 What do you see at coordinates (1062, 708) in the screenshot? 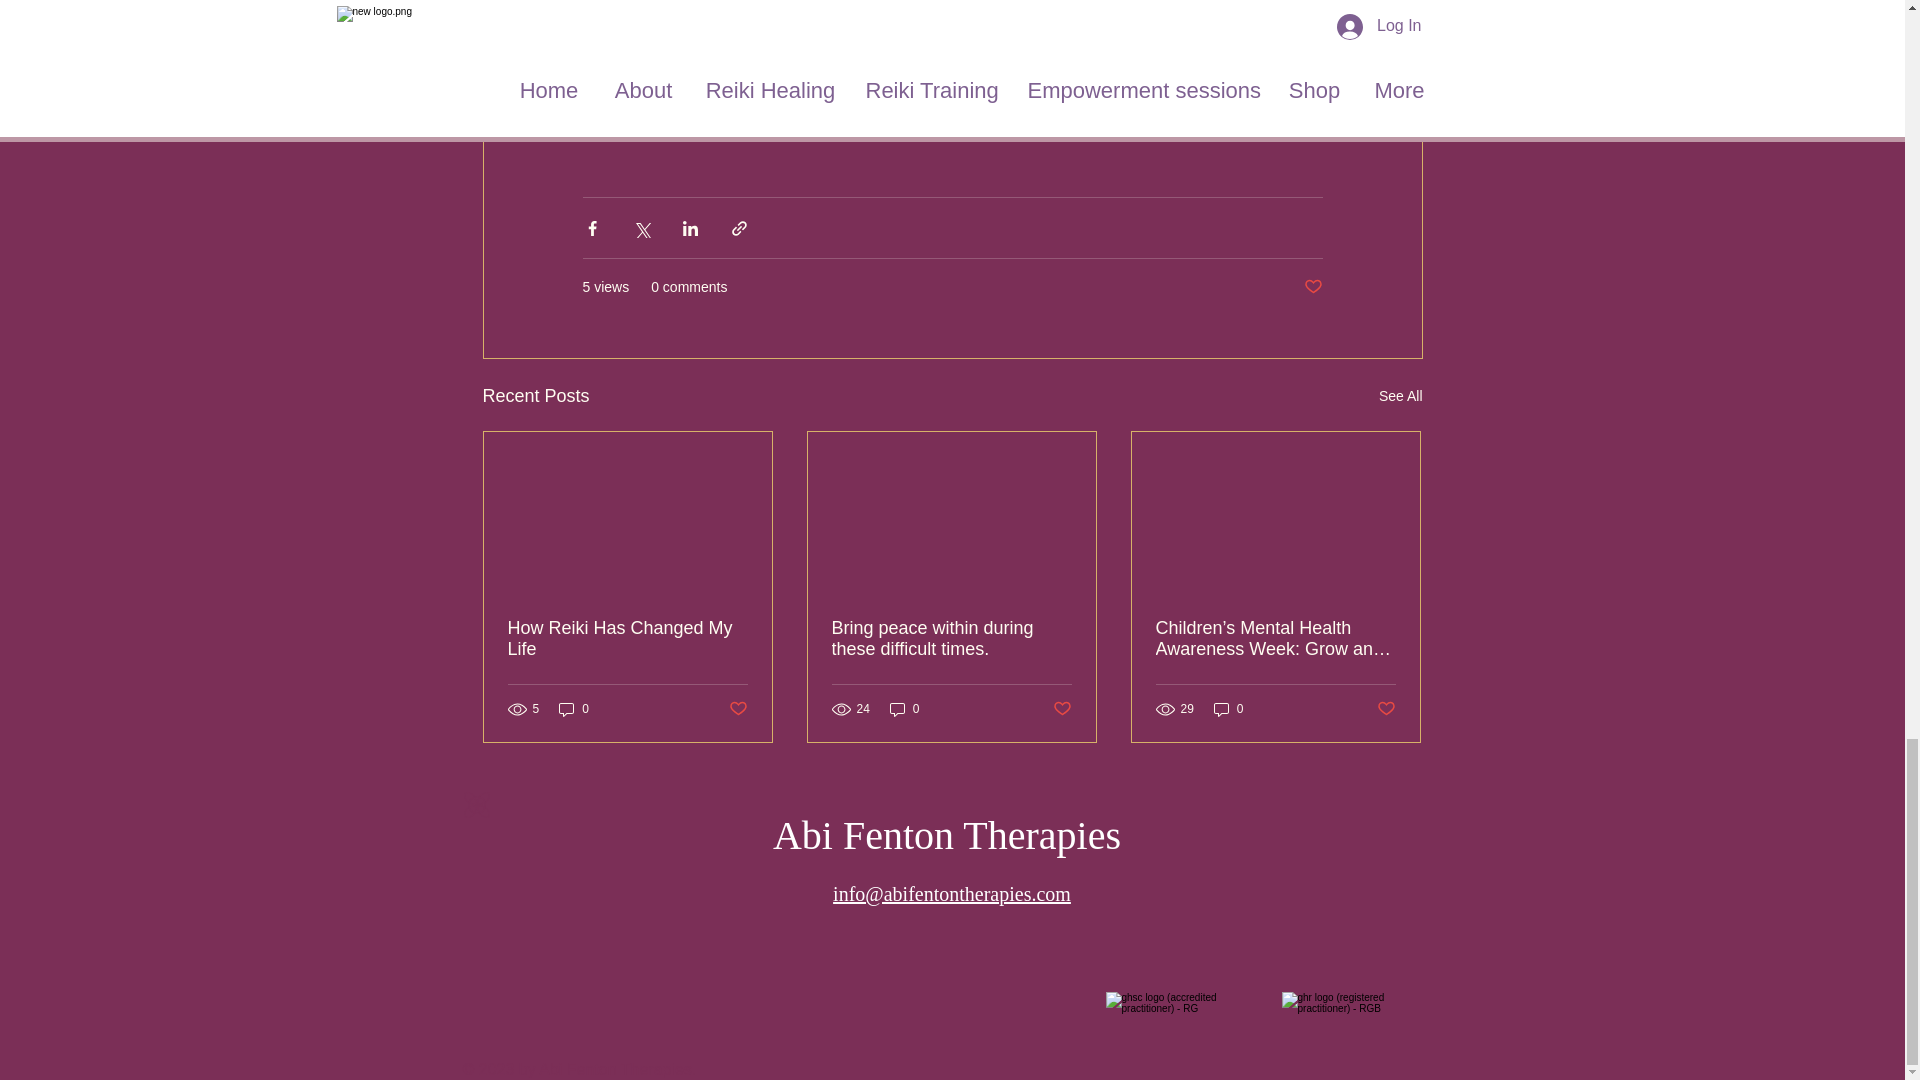
I see `Post not marked as liked` at bounding box center [1062, 708].